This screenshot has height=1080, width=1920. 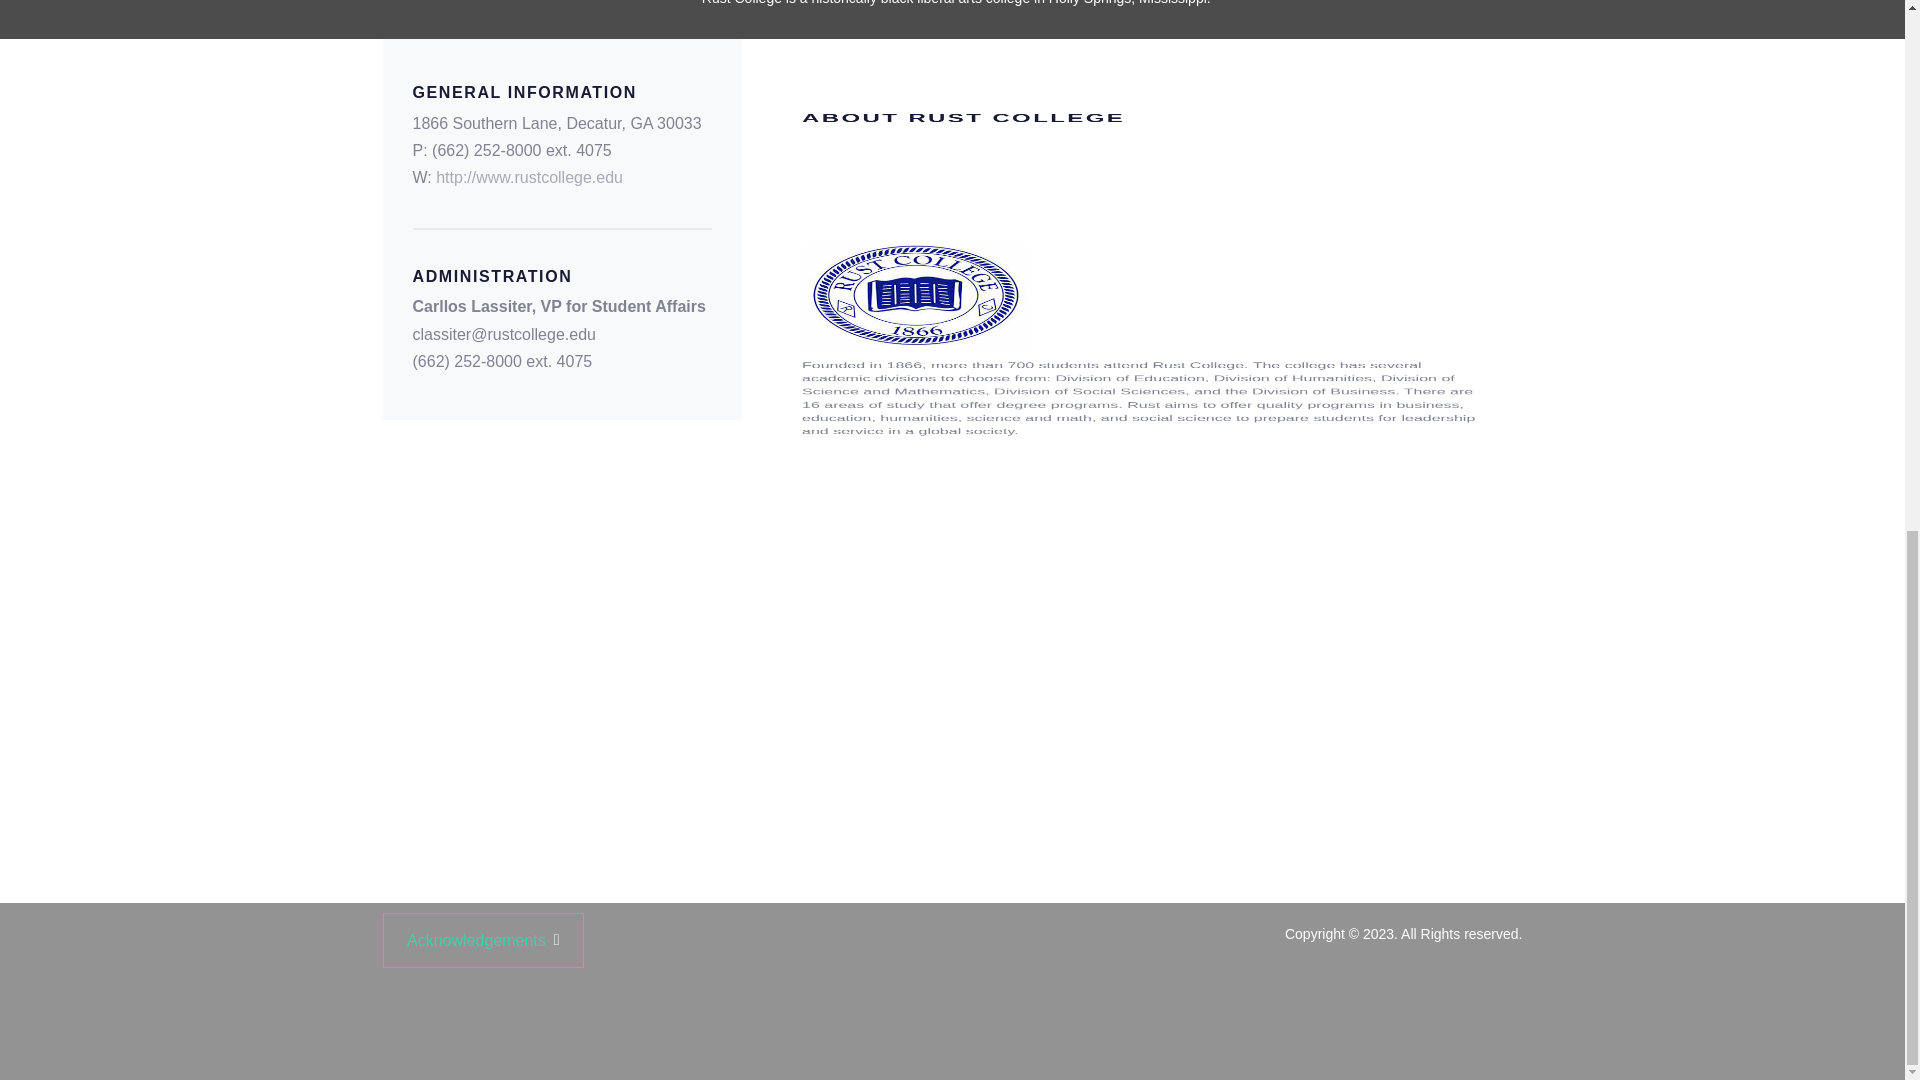 I want to click on NUDC-logo, so click(x=514, y=1019).